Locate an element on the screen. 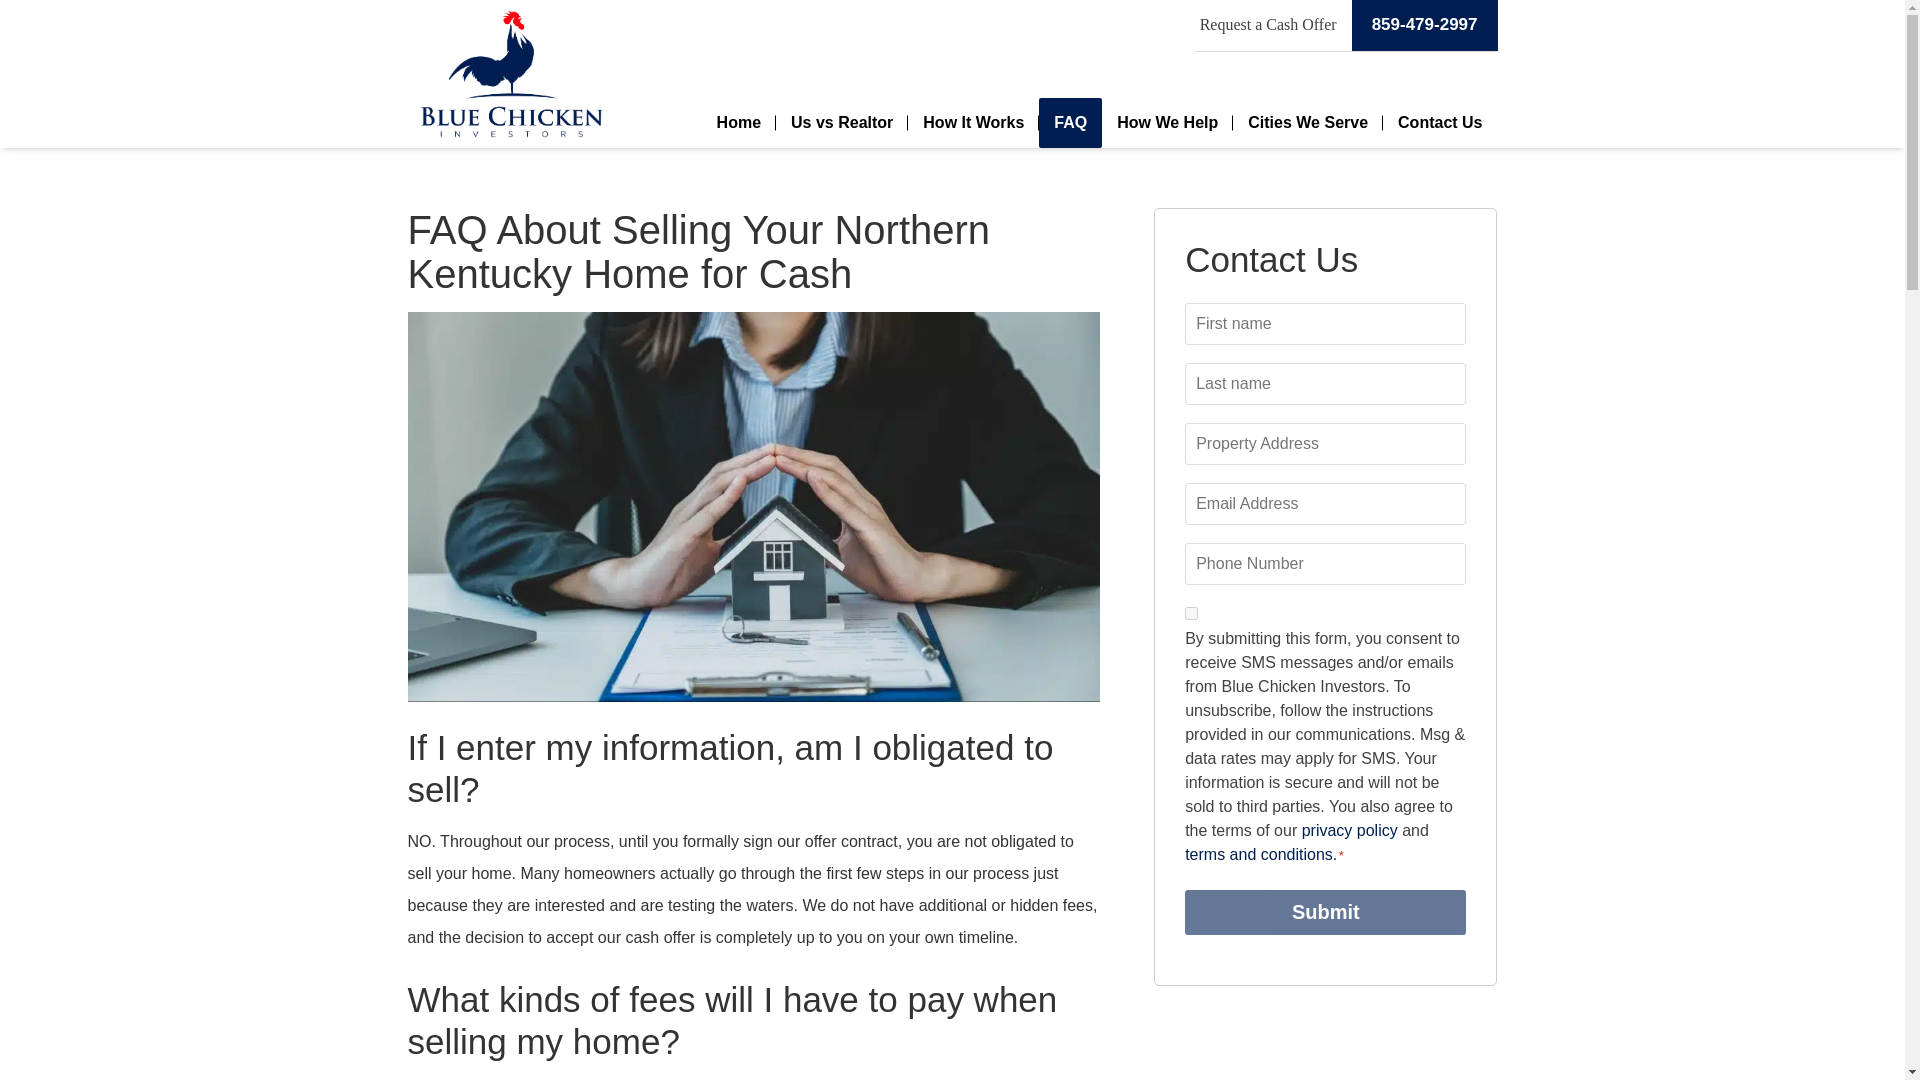 Image resolution: width=1920 pixels, height=1080 pixels. FAQ is located at coordinates (1070, 122).